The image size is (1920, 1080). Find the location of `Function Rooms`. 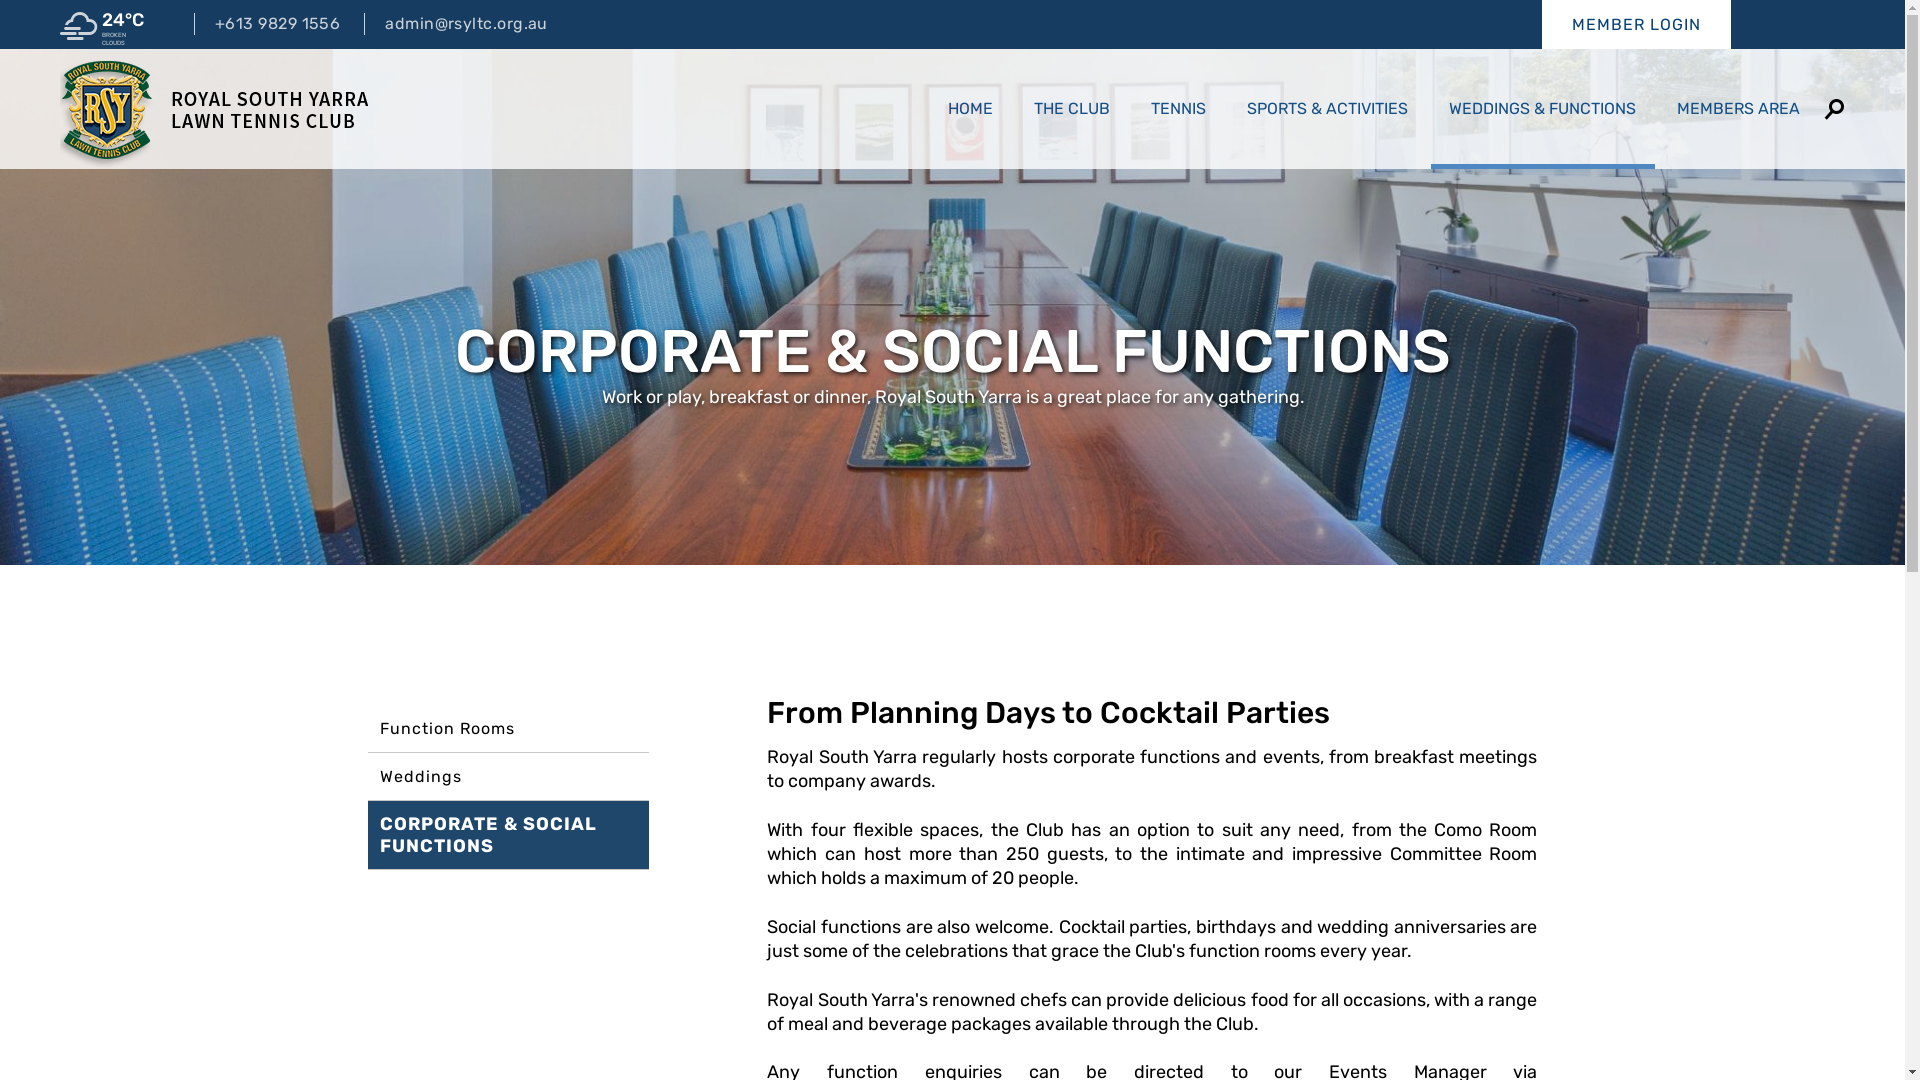

Function Rooms is located at coordinates (508, 728).